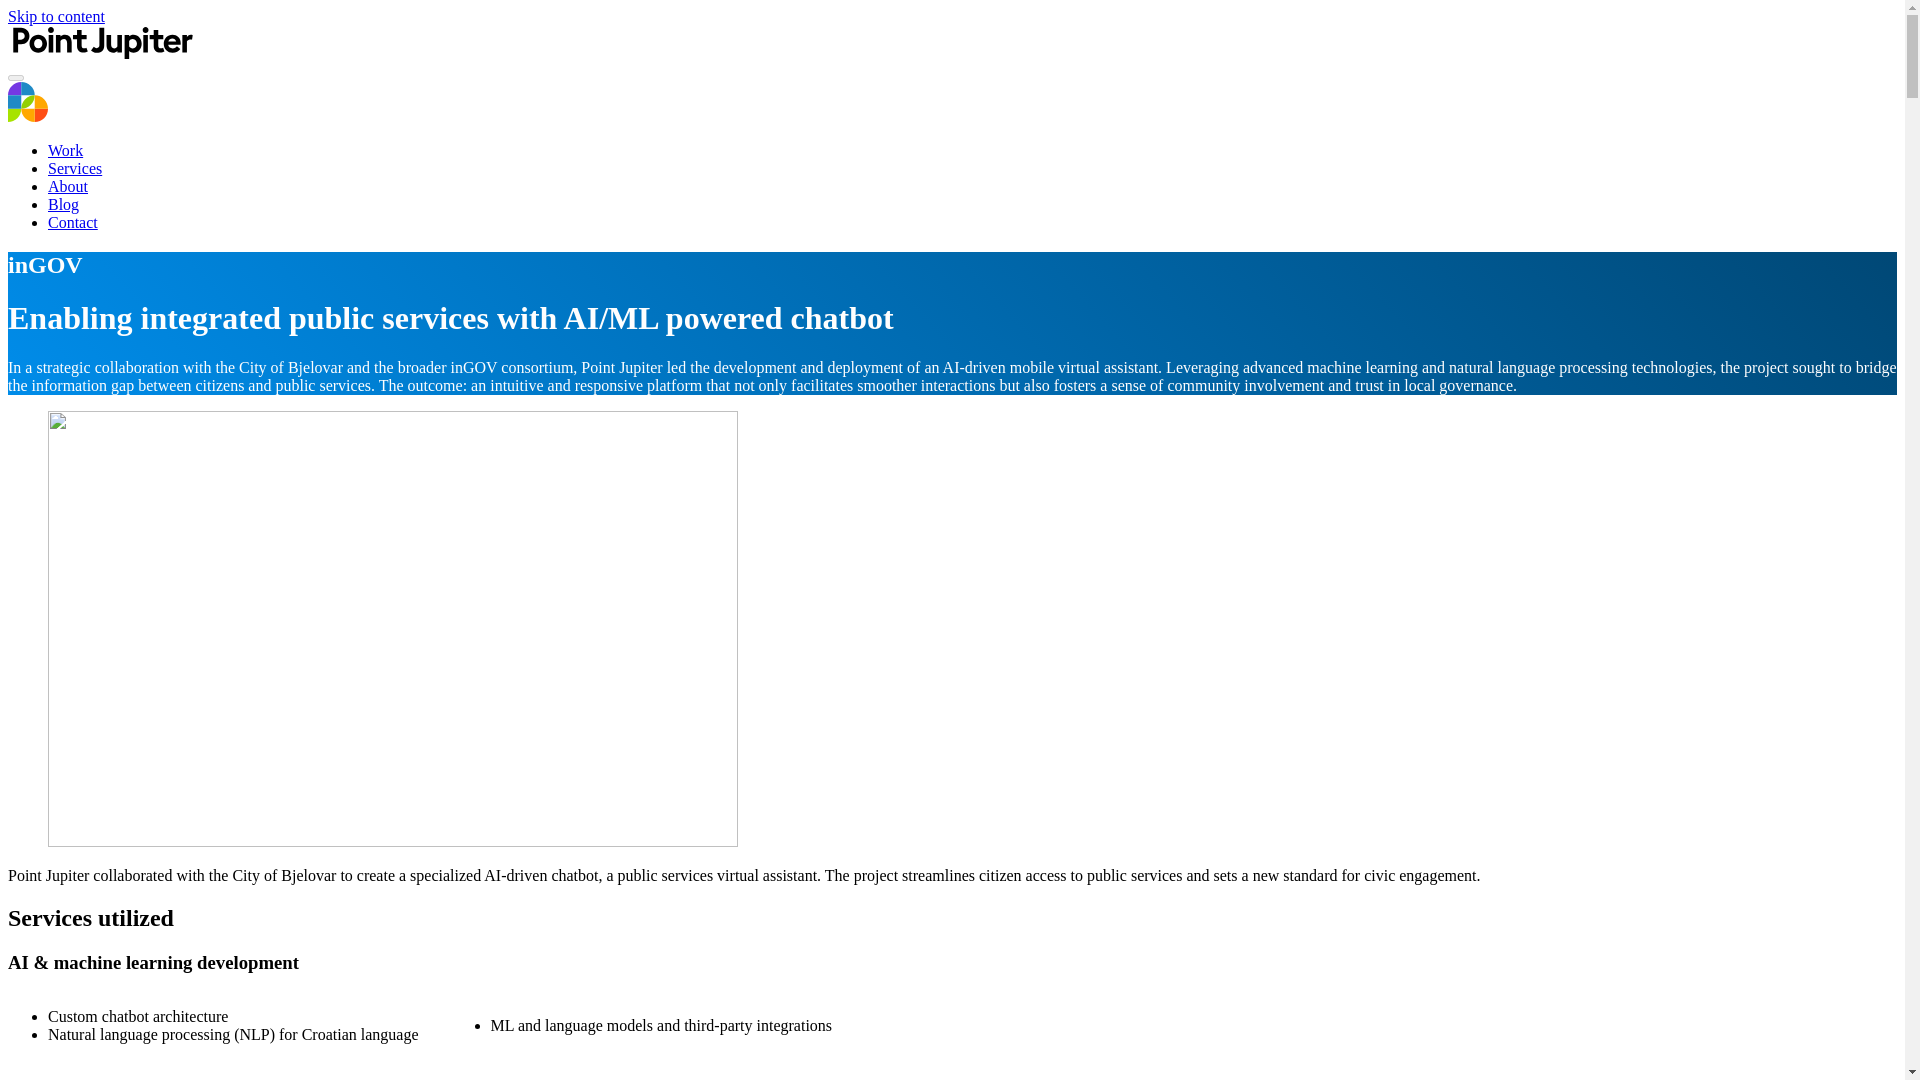 The image size is (1920, 1080). I want to click on Point Jupiter logo link to homepage, so click(102, 54).